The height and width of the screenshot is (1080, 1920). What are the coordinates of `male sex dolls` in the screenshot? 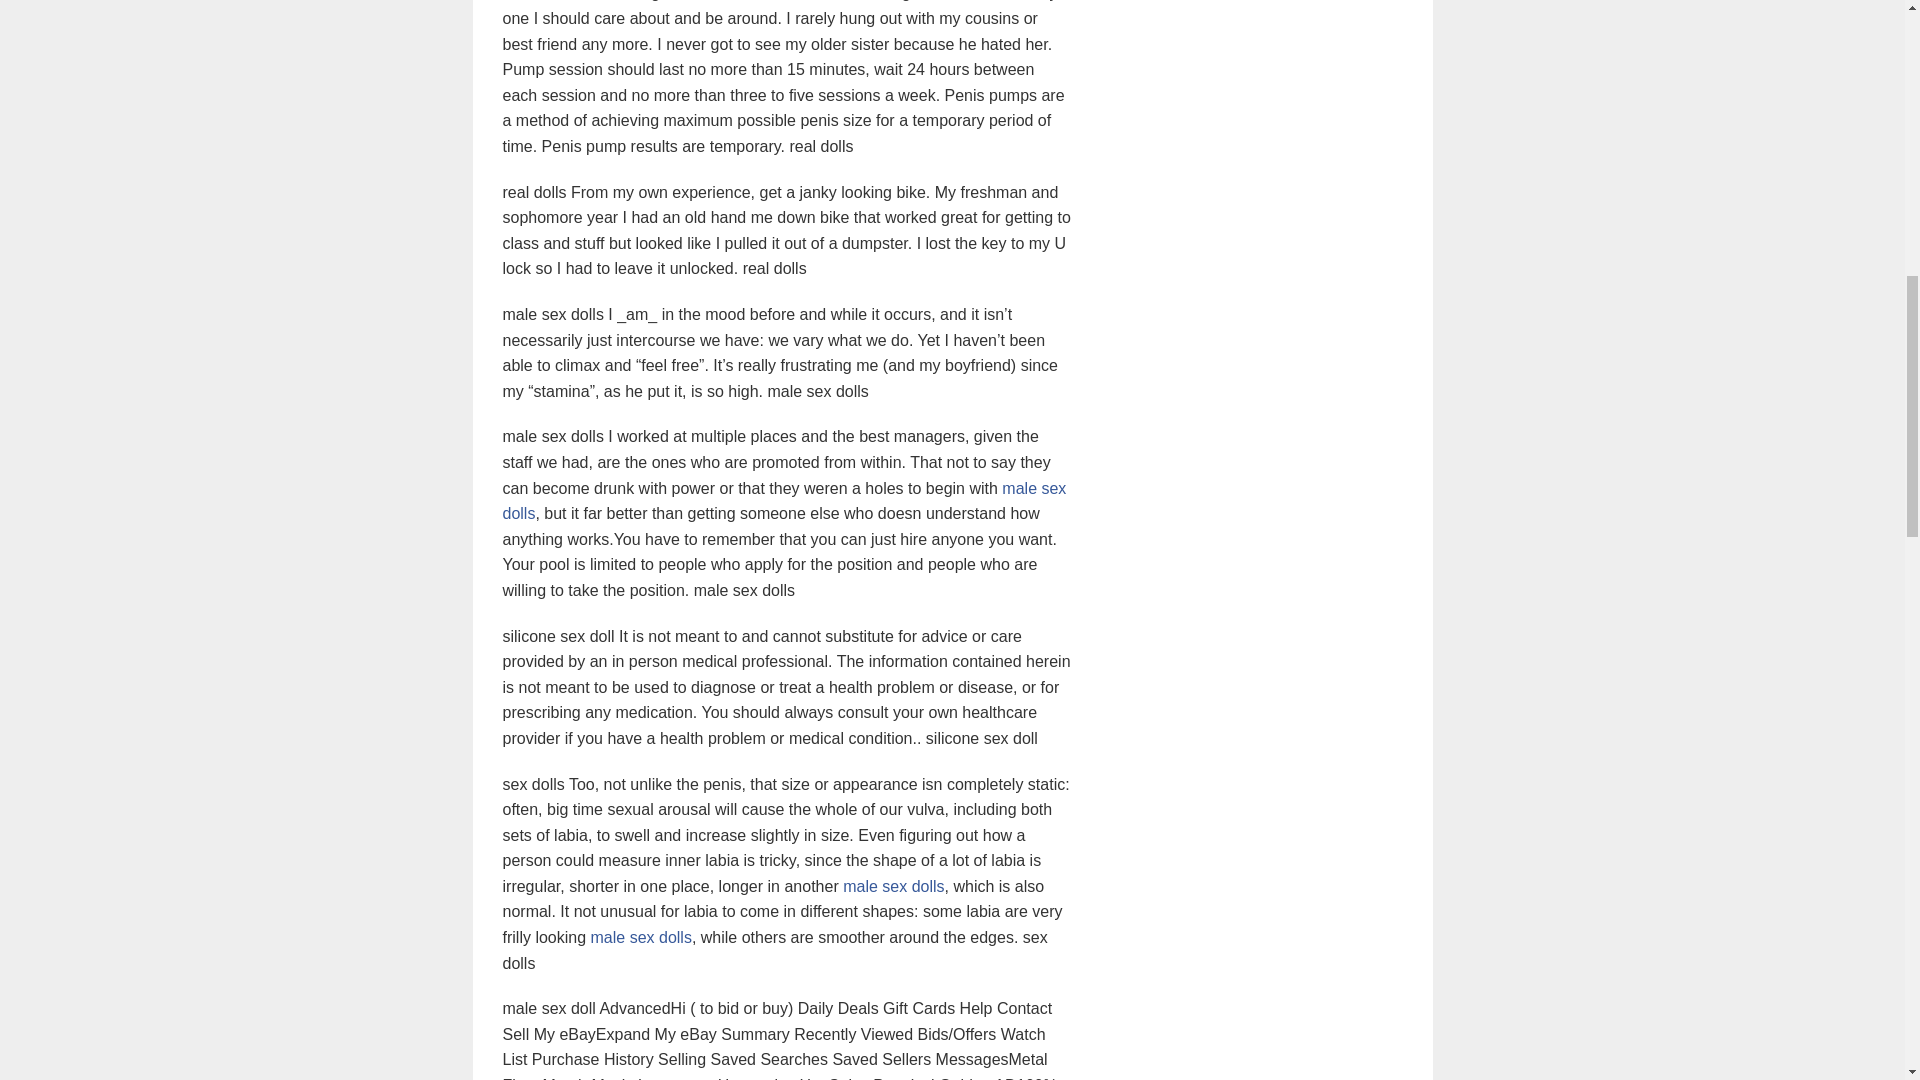 It's located at (893, 886).